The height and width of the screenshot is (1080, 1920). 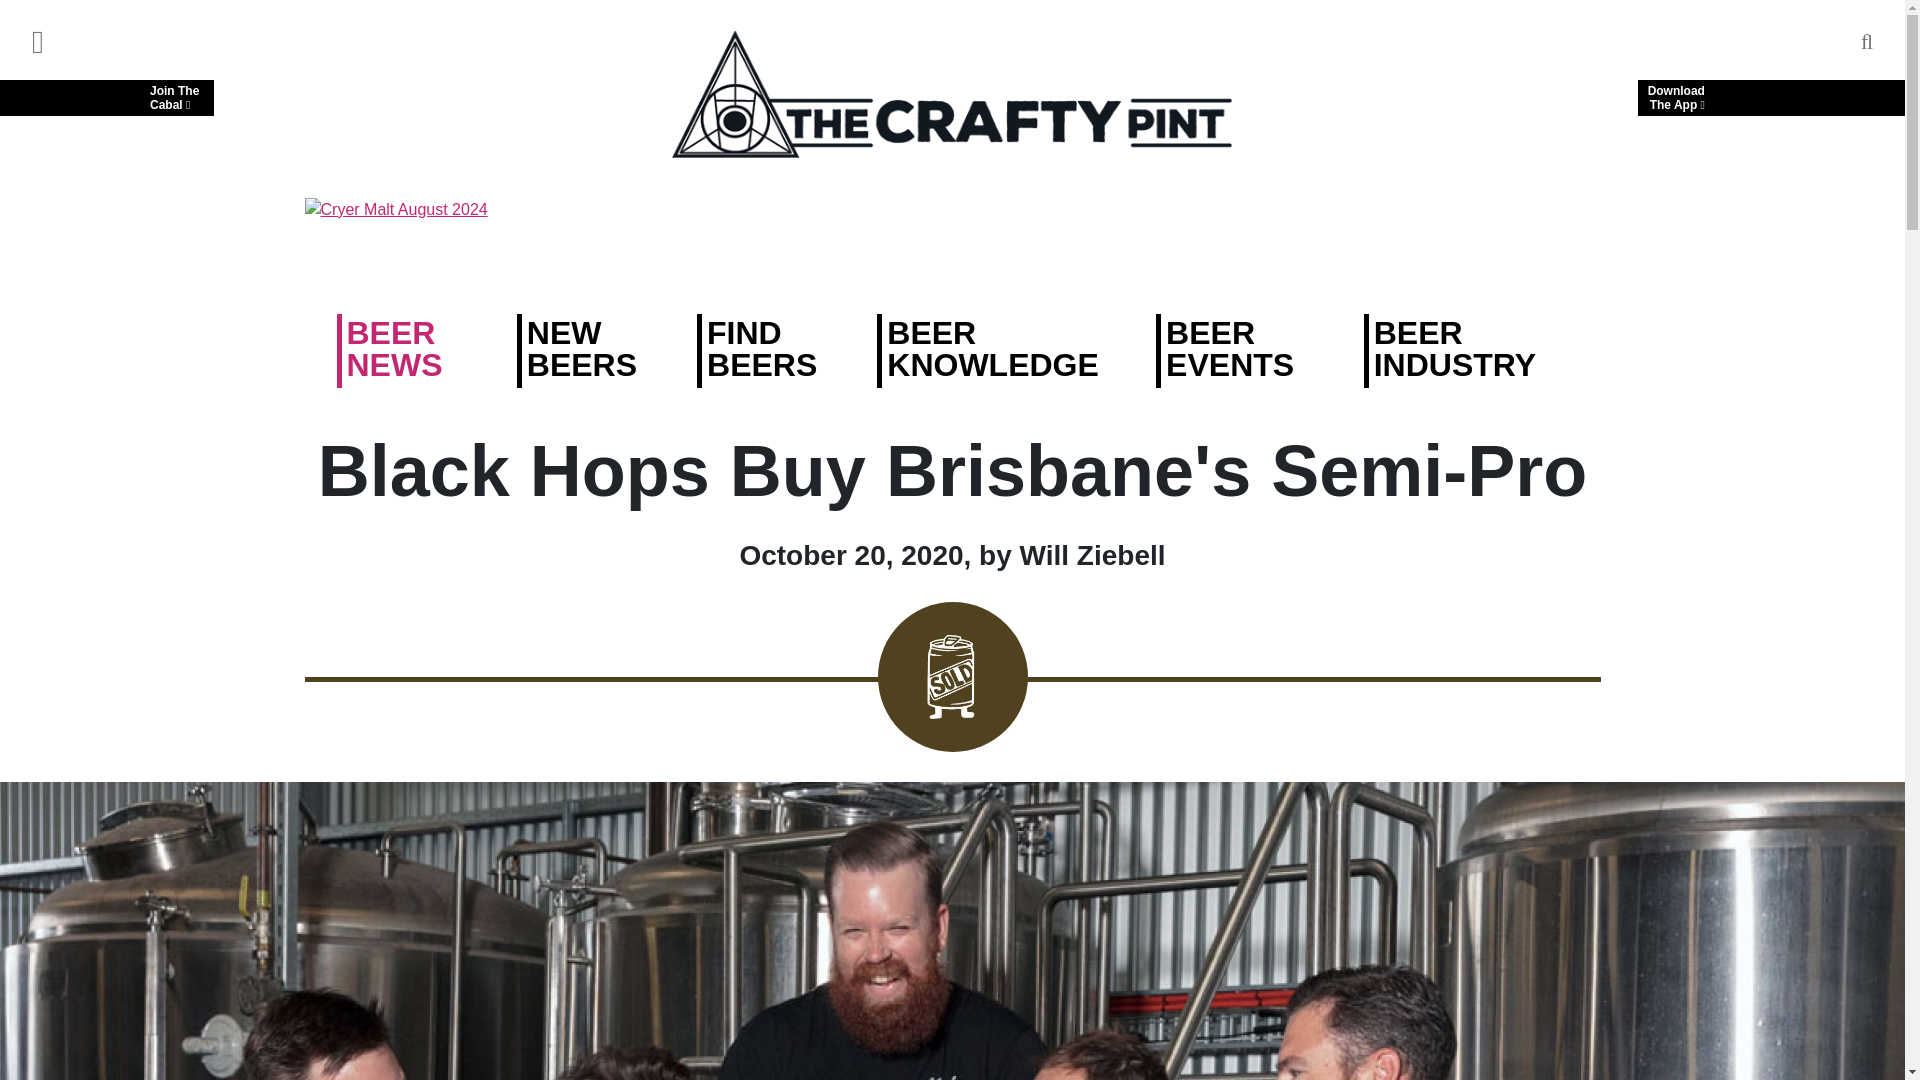 I want to click on Cryer Malt August 2024, so click(x=951, y=240).